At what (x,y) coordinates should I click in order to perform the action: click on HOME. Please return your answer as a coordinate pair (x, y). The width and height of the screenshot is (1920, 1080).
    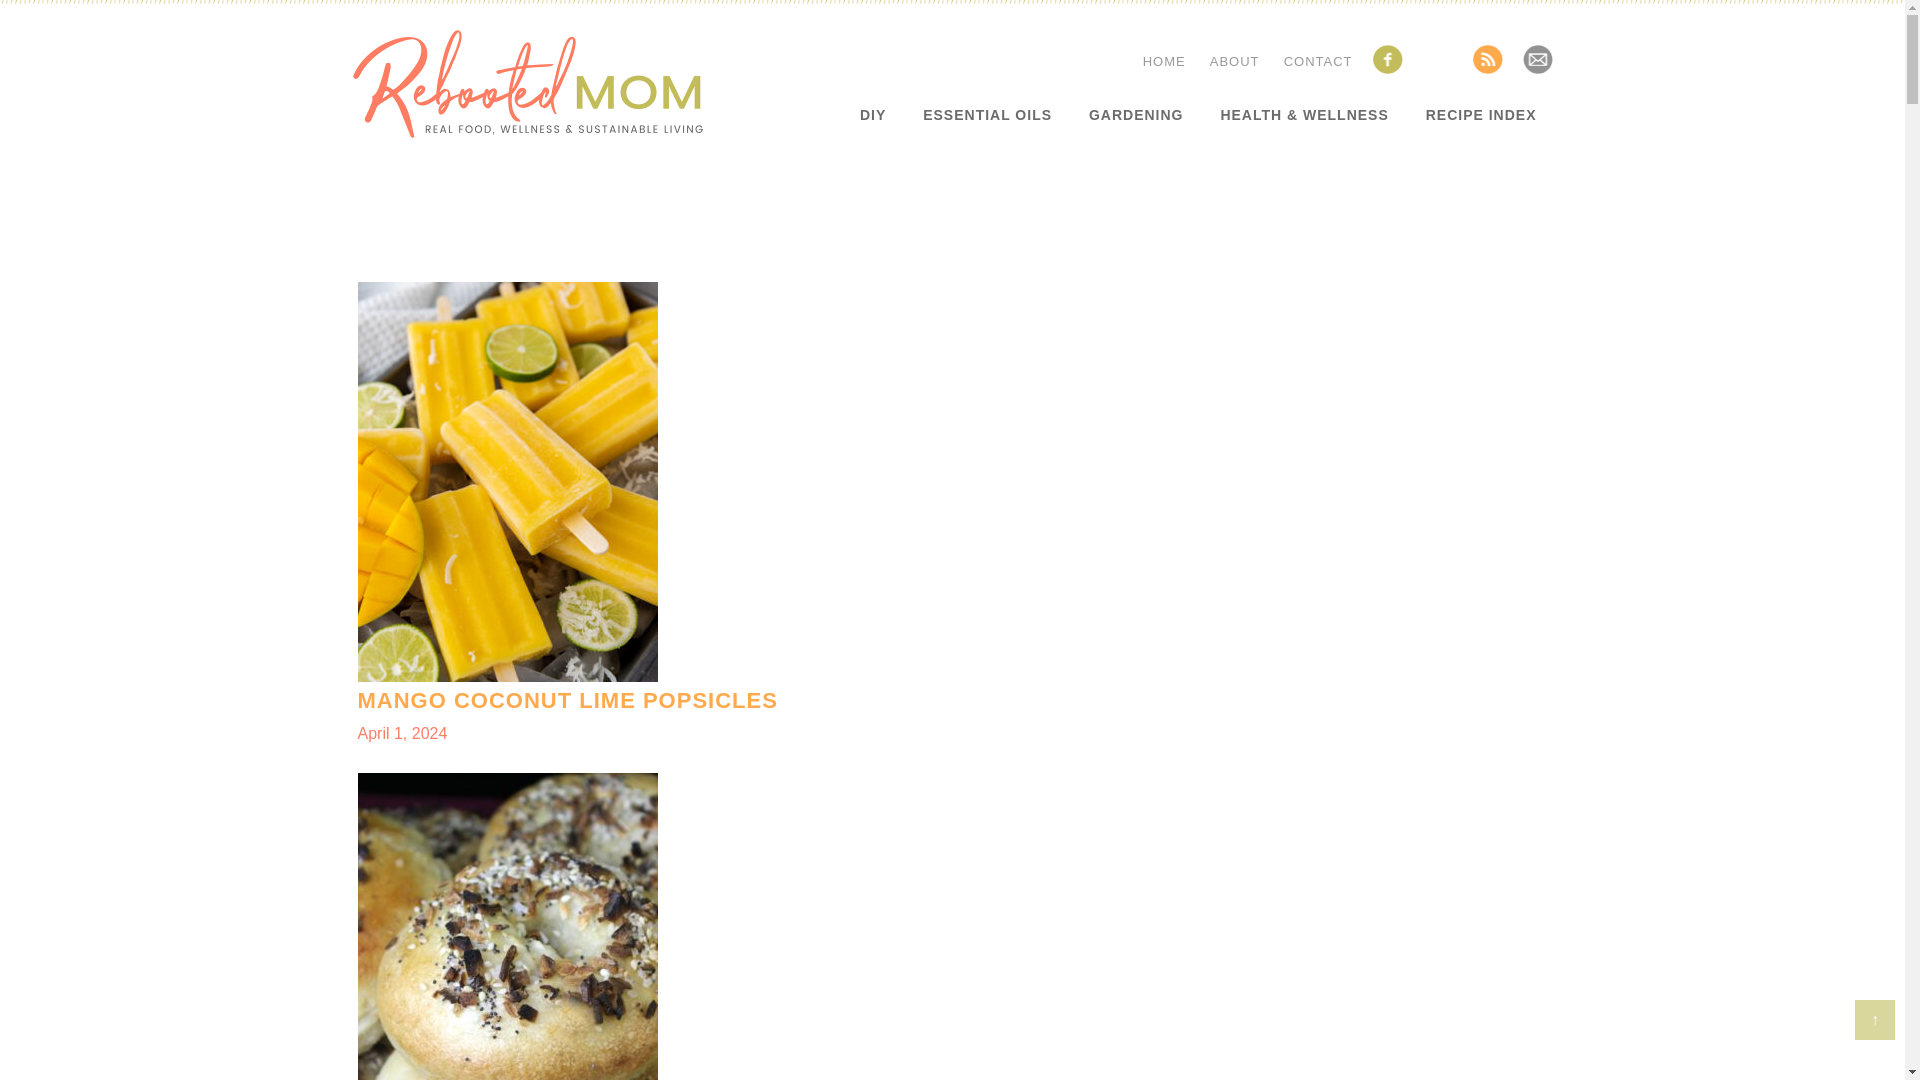
    Looking at the image, I should click on (986, 114).